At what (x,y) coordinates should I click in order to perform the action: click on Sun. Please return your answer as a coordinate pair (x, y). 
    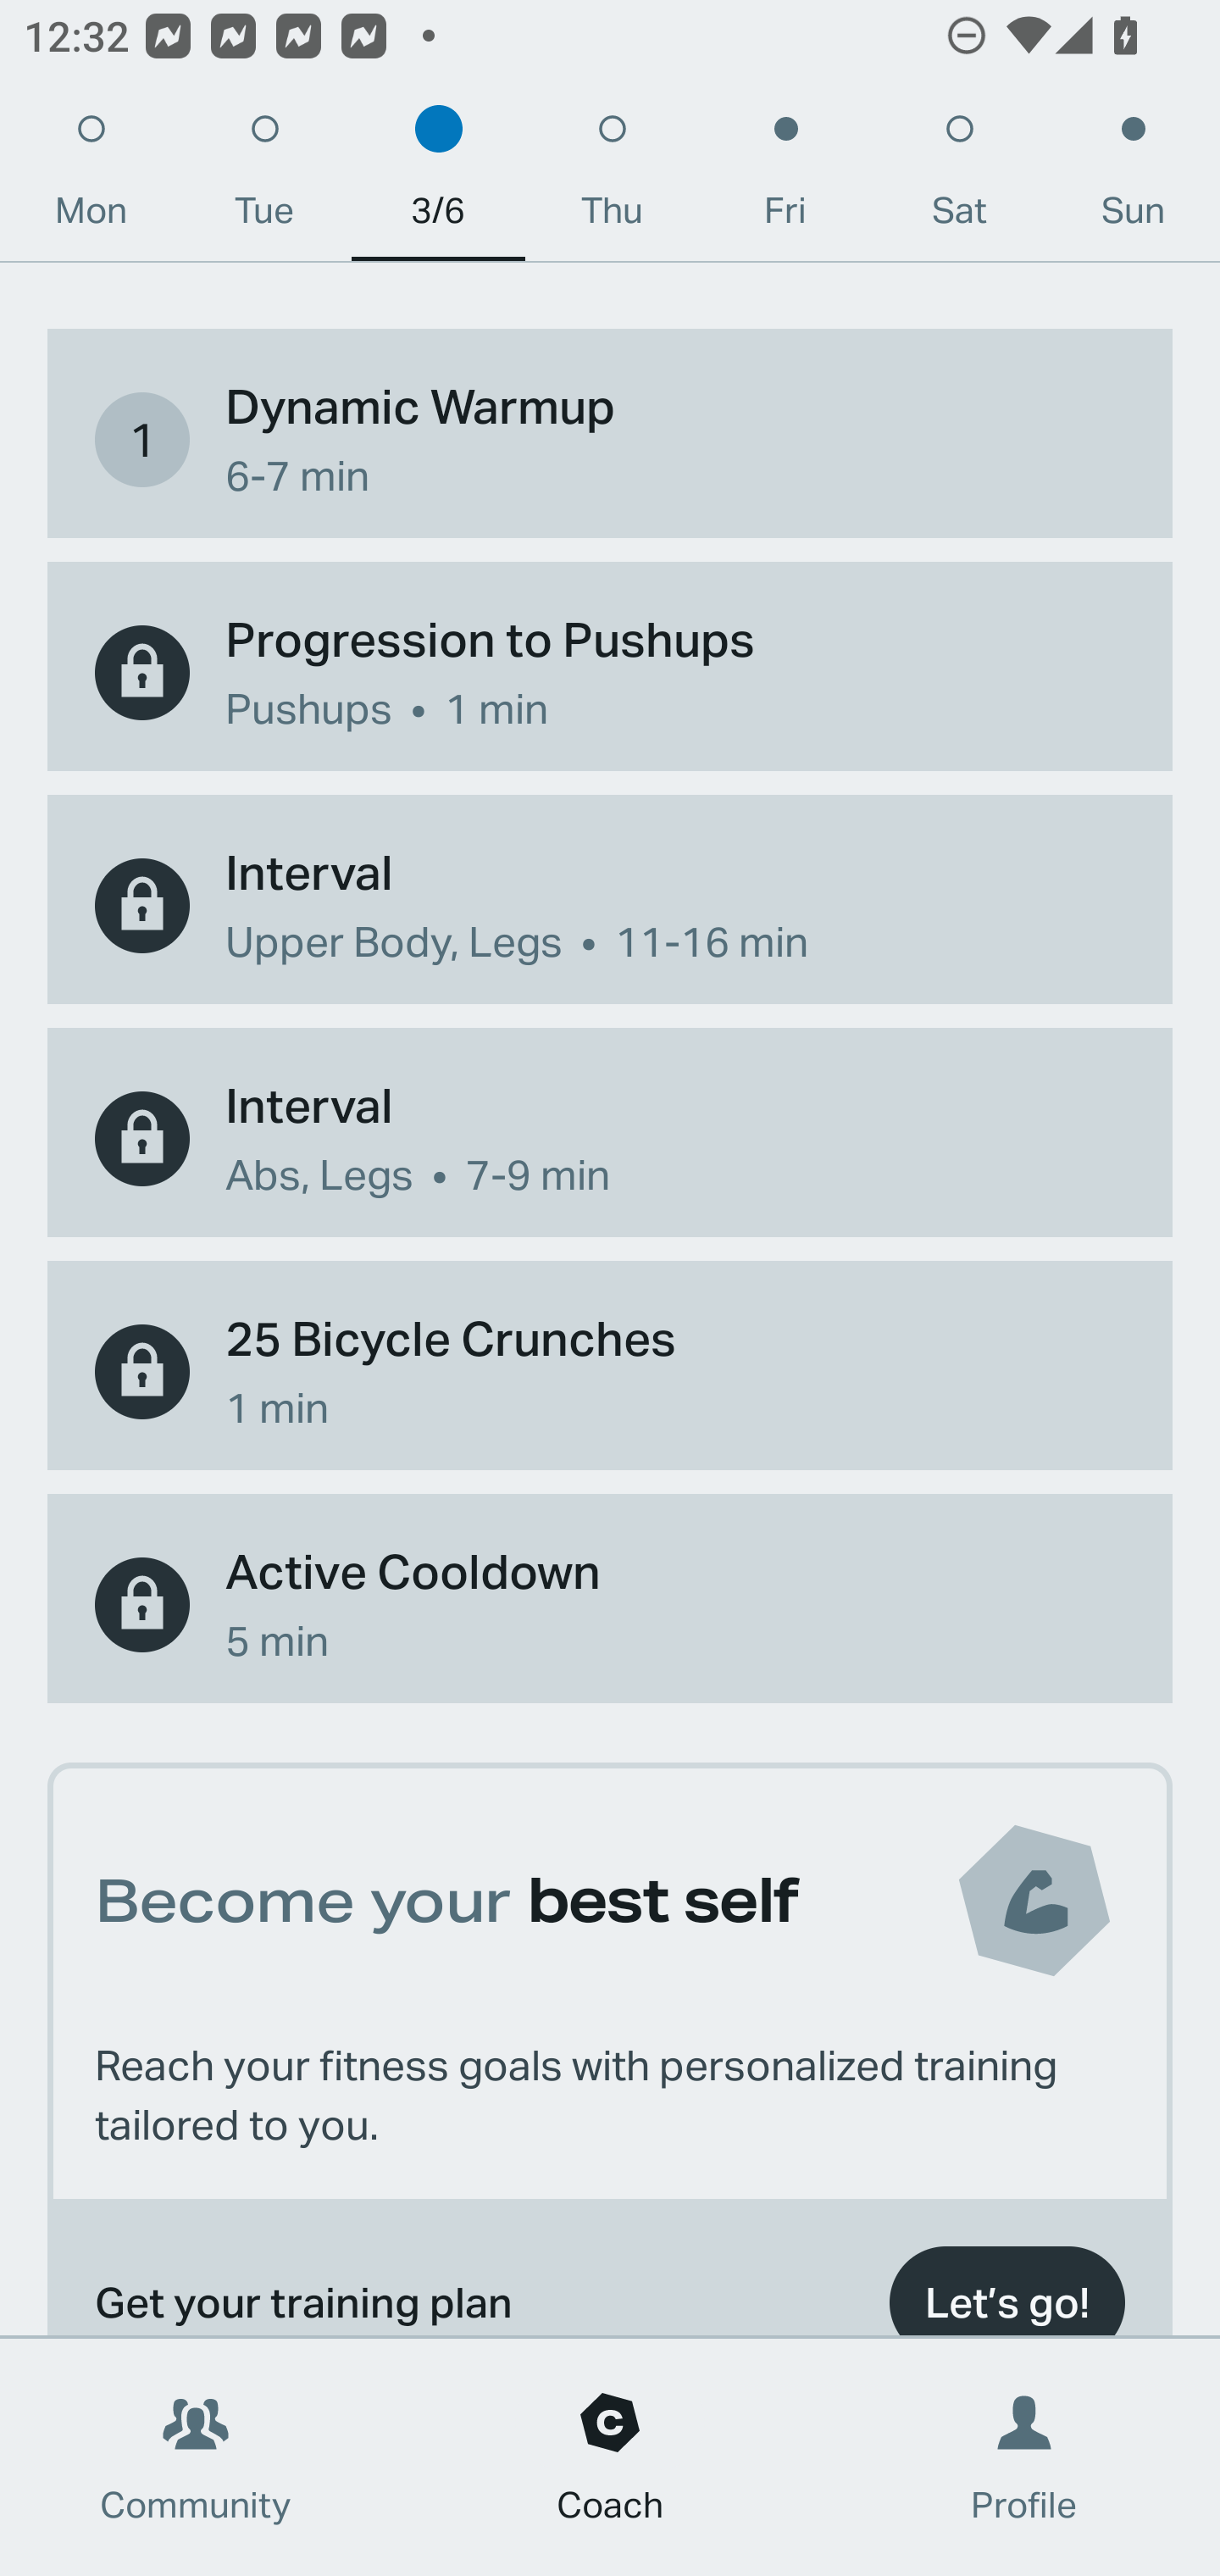
    Looking at the image, I should click on (1134, 178).